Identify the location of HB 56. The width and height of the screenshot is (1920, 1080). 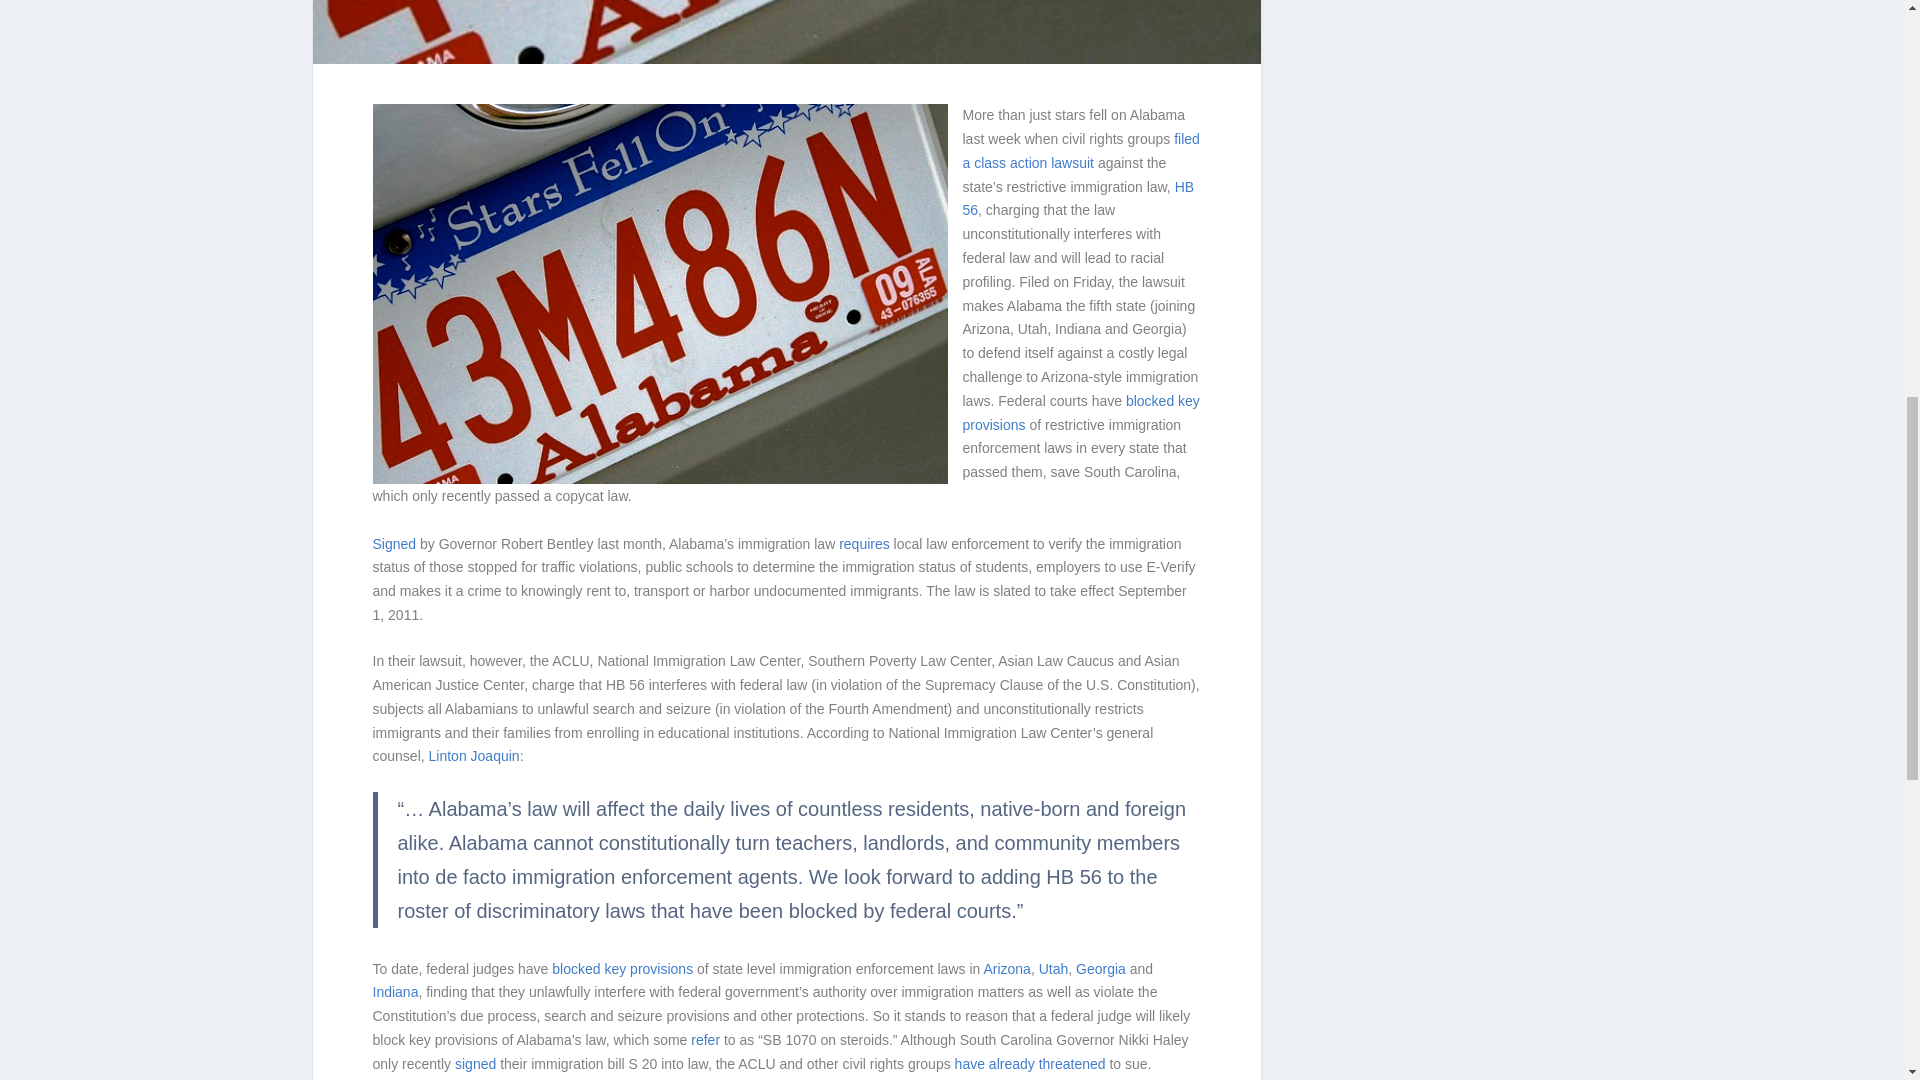
(1078, 199).